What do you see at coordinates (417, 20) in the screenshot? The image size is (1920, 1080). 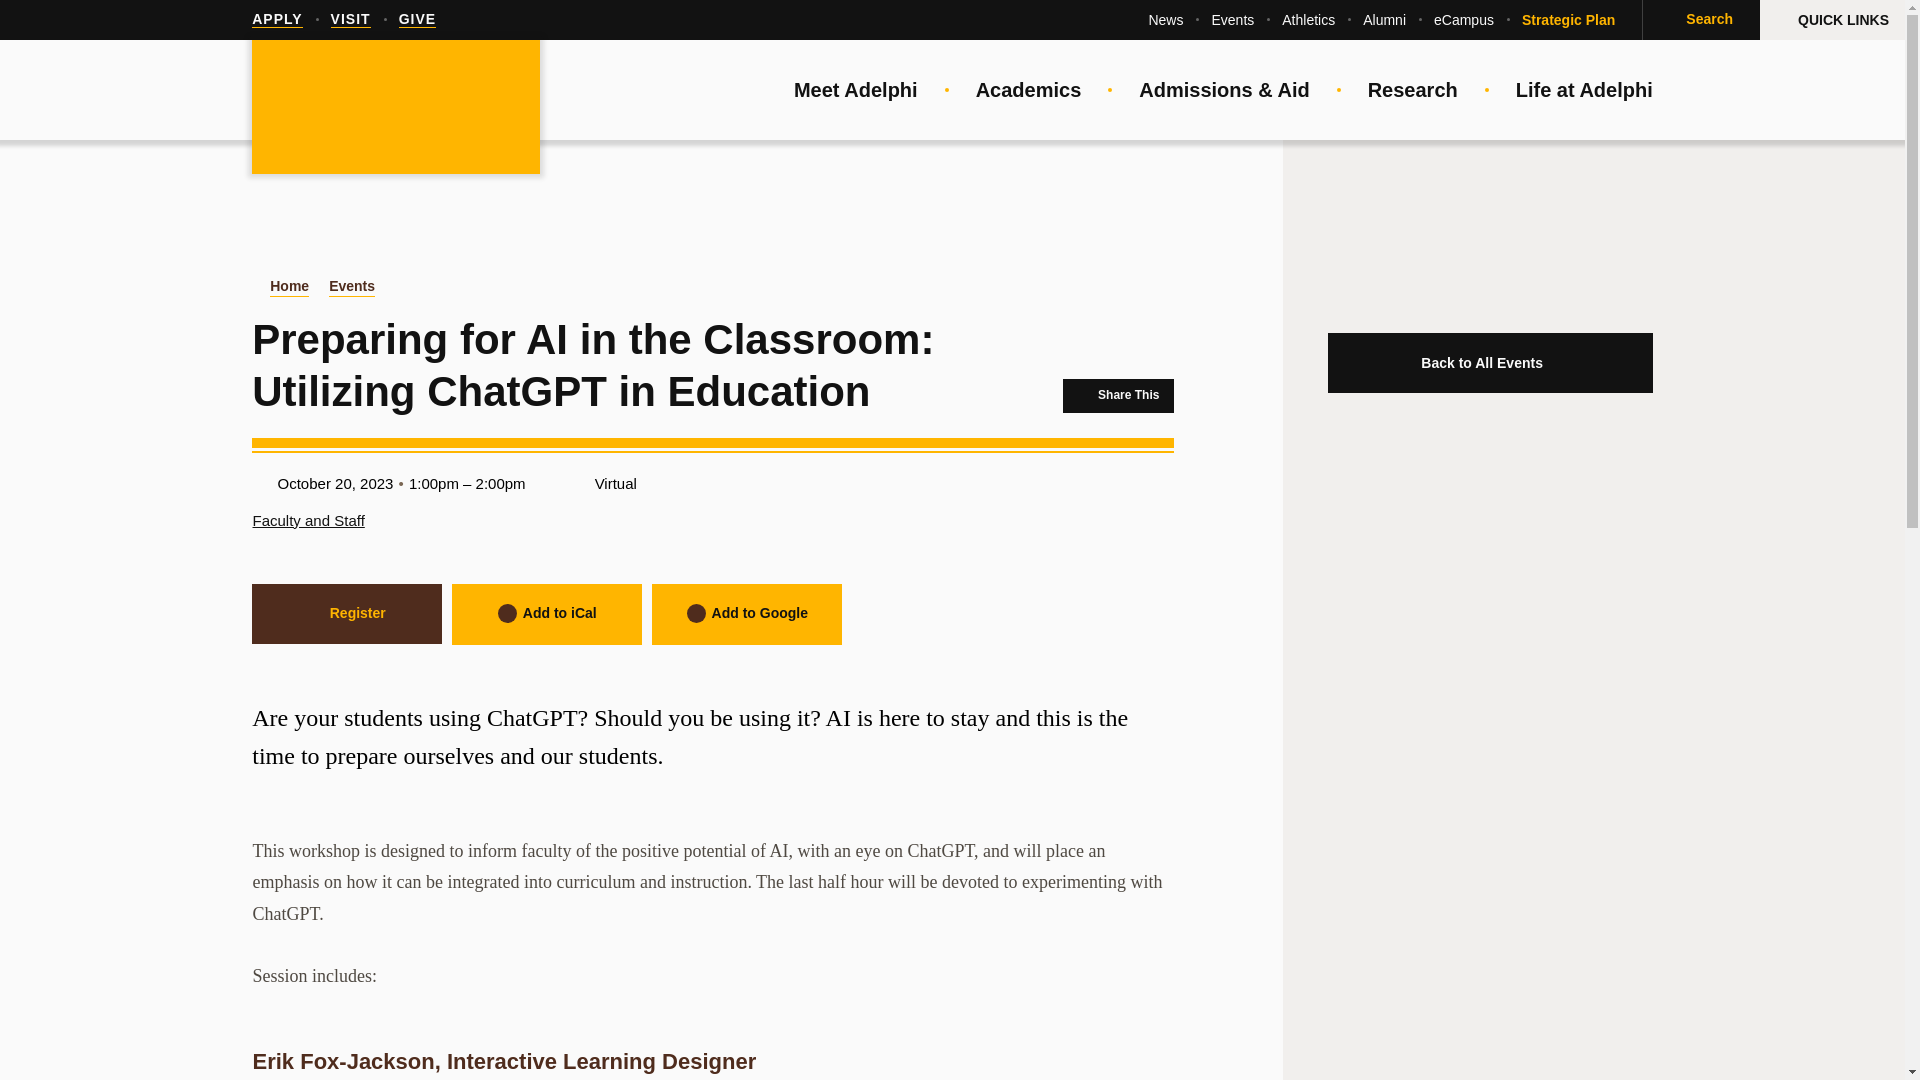 I see `GIVE` at bounding box center [417, 20].